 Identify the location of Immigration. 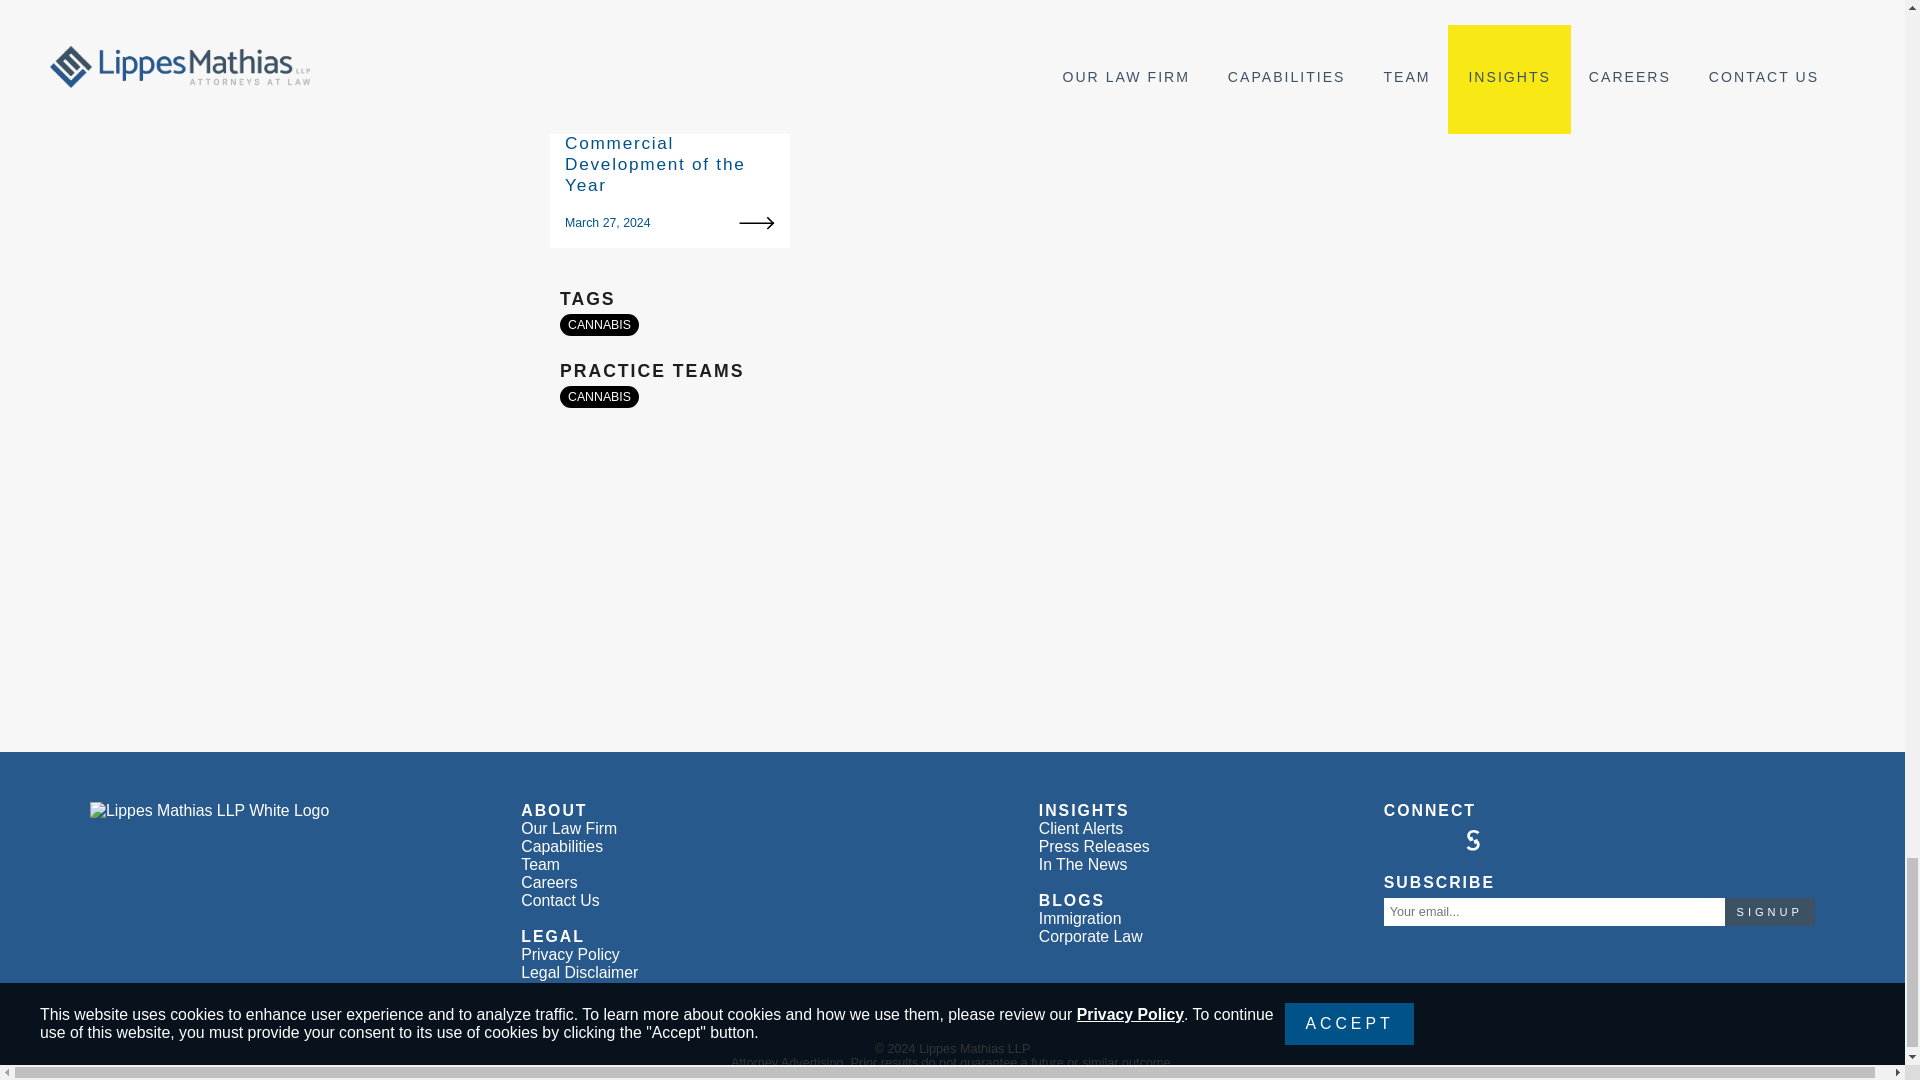
(1080, 918).